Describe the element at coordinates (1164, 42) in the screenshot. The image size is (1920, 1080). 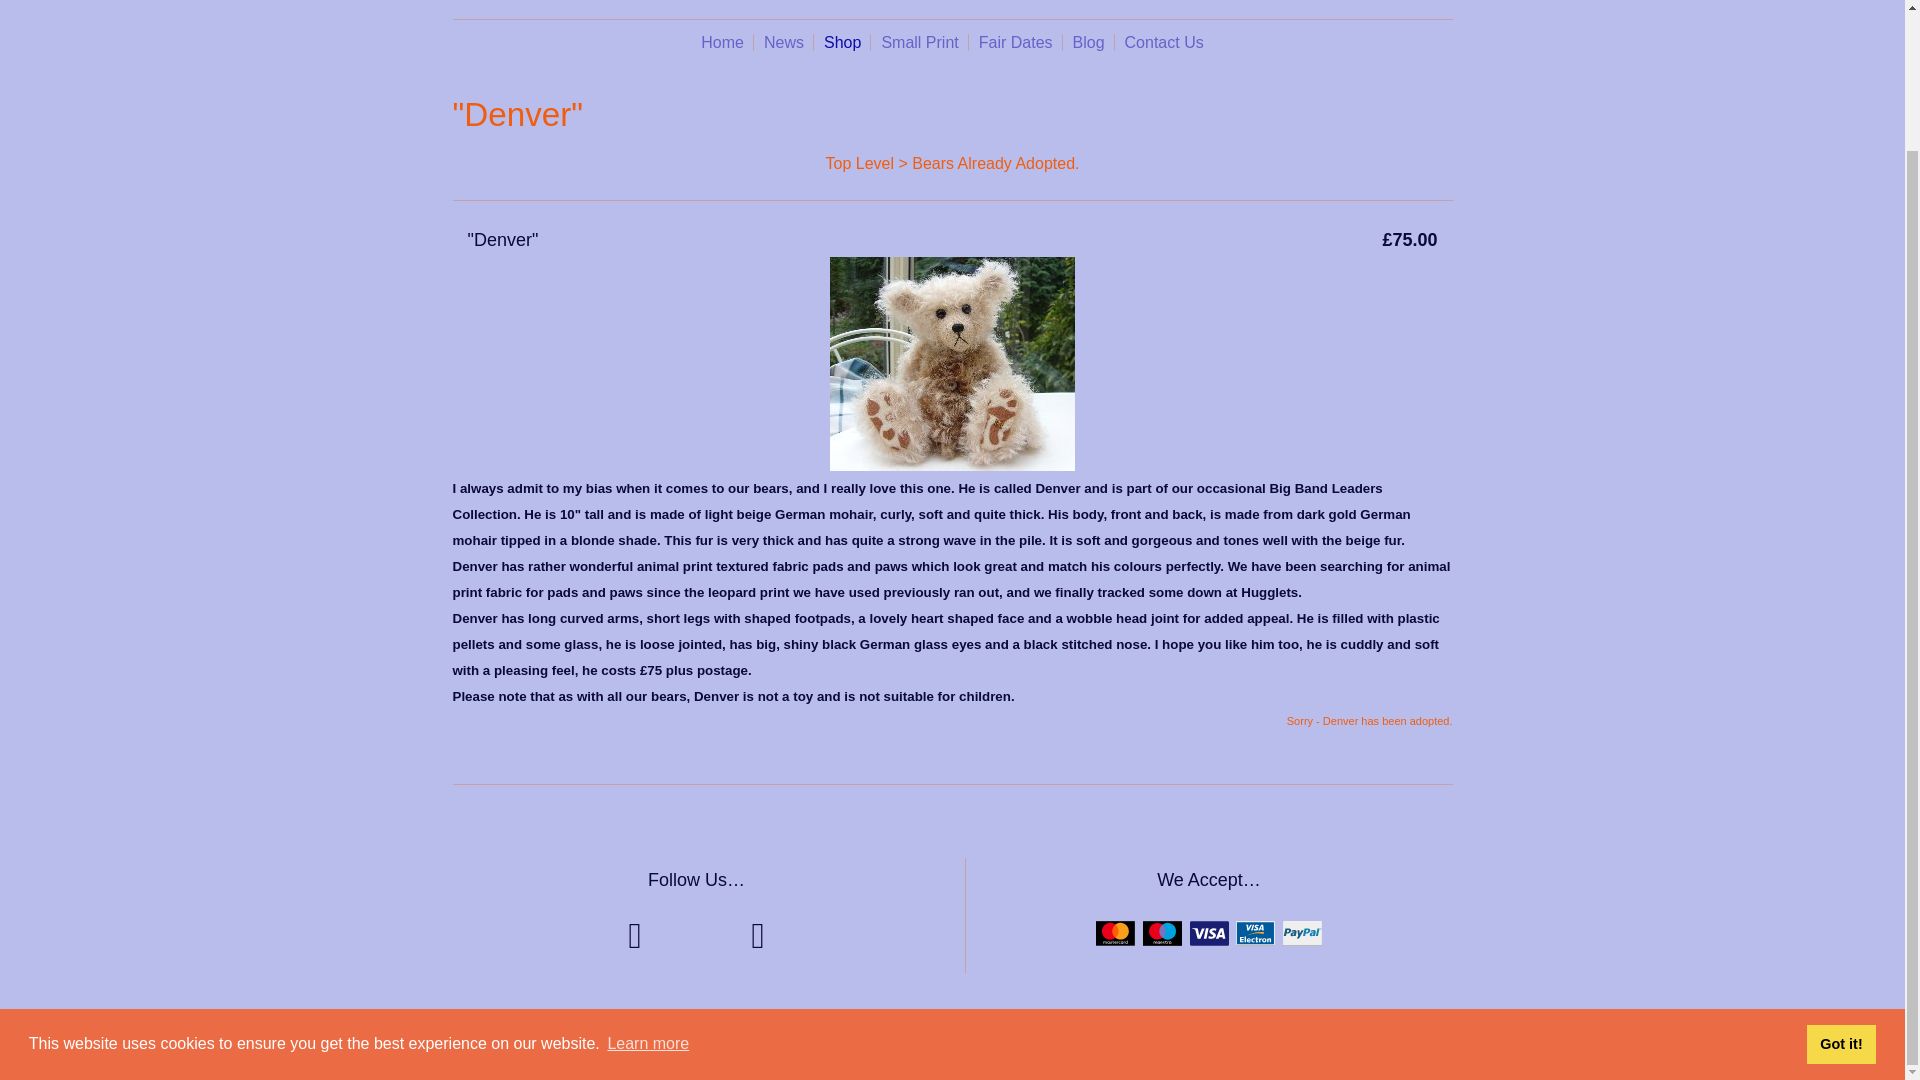
I see `Contact Us` at that location.